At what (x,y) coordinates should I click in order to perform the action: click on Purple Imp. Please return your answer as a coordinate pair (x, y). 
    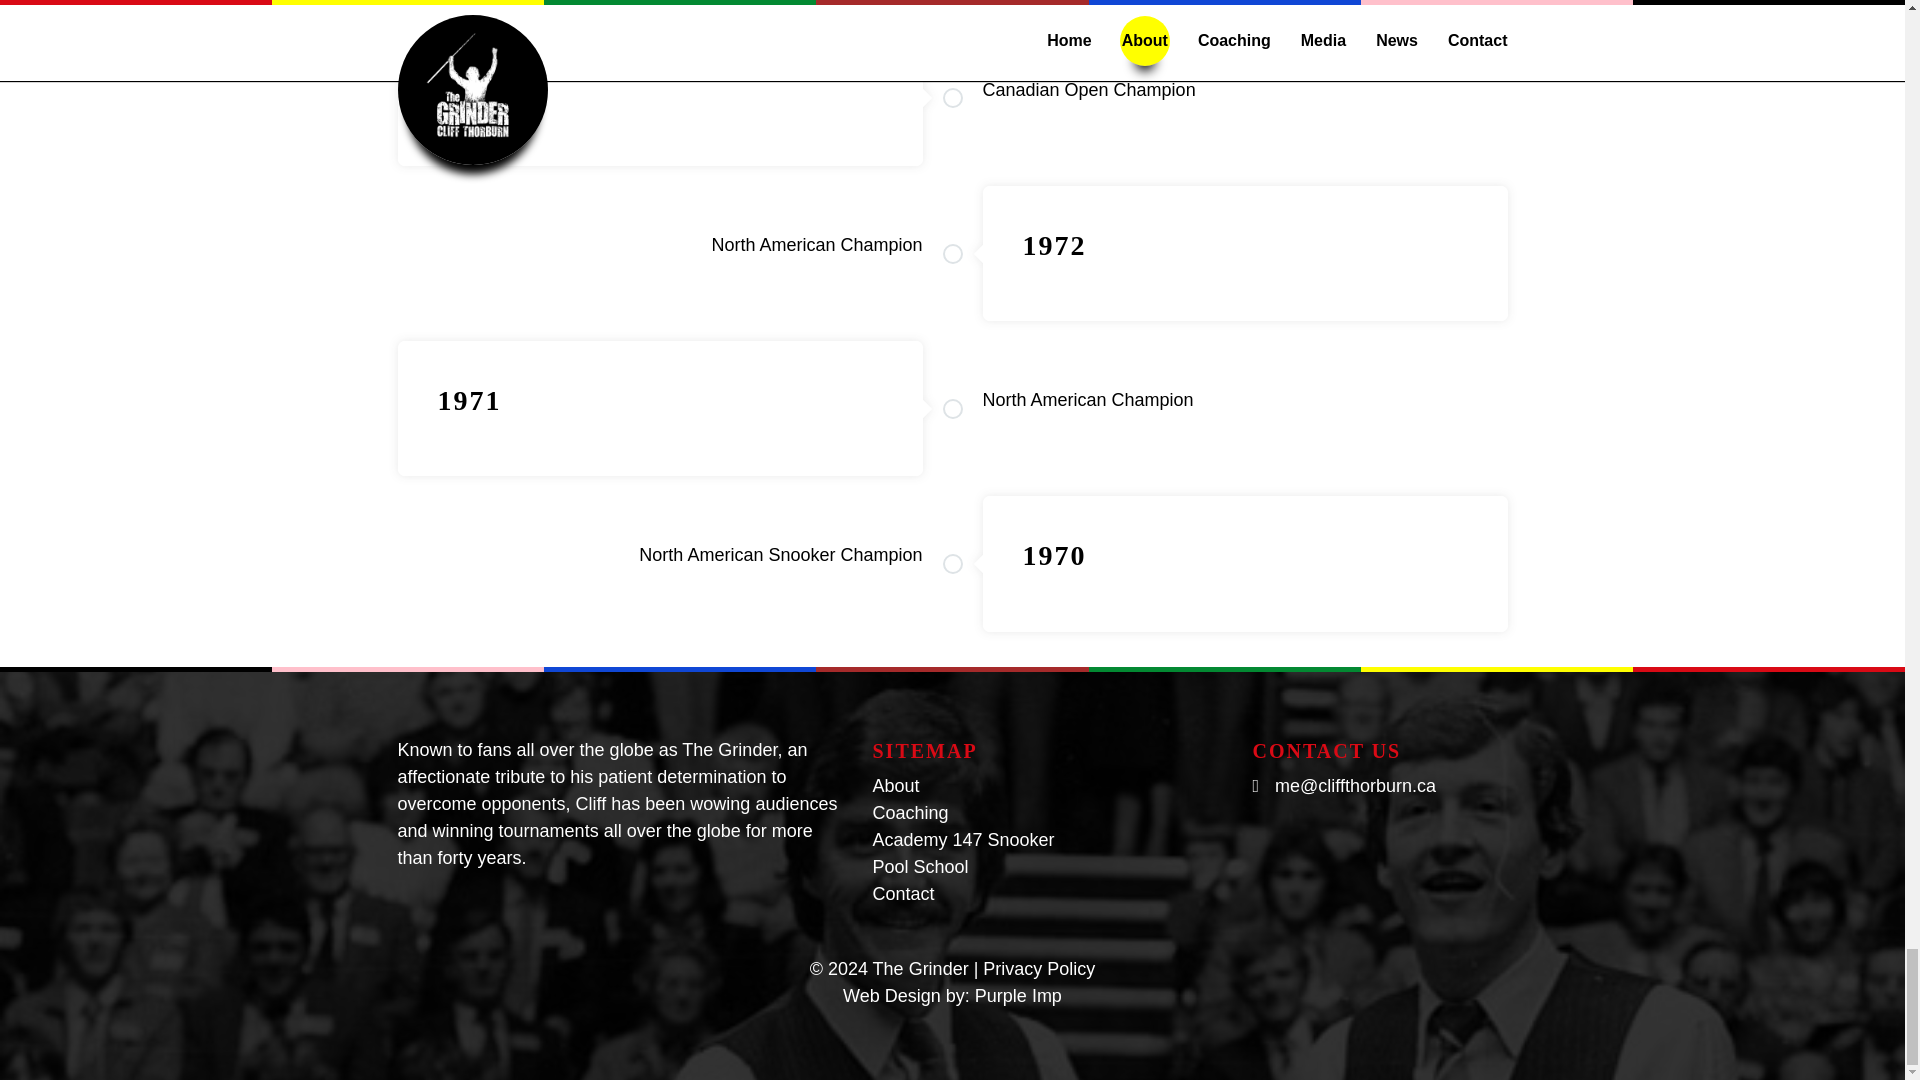
    Looking at the image, I should click on (1018, 994).